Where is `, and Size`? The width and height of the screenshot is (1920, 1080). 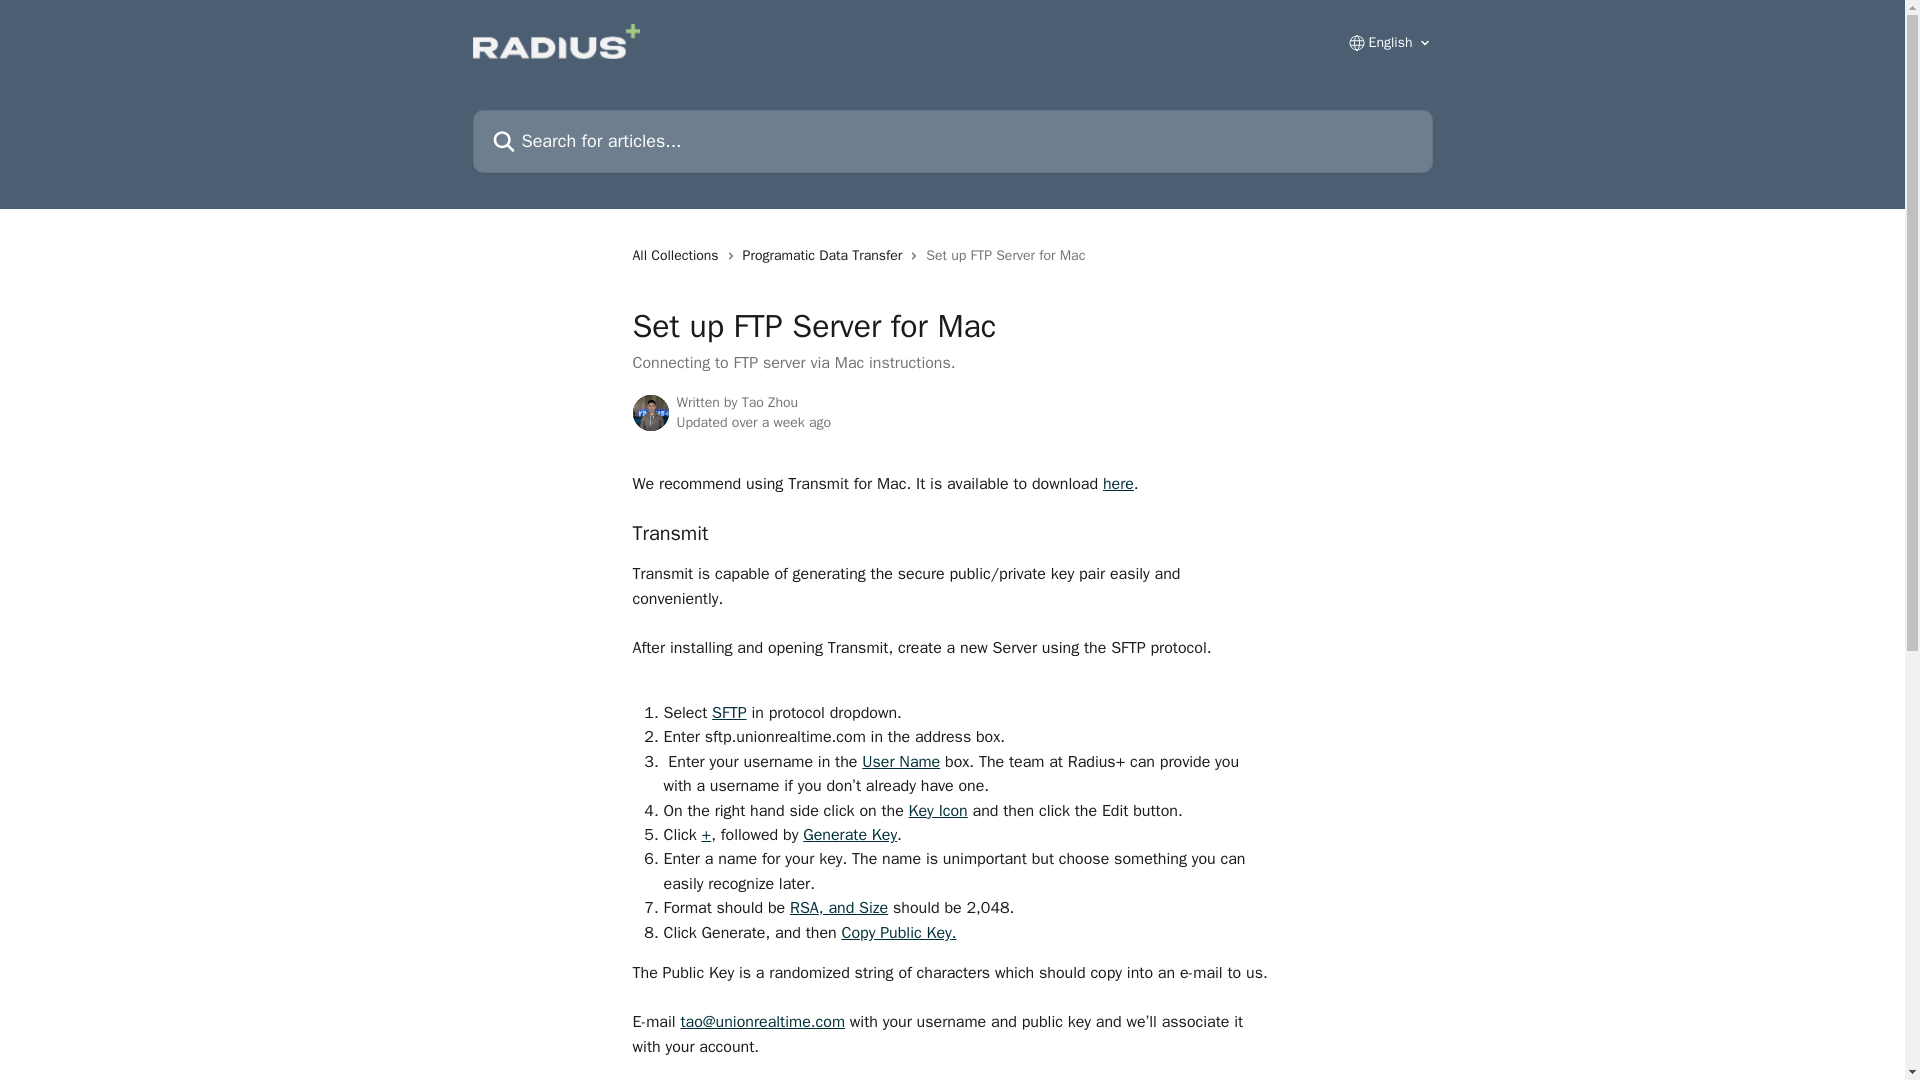
, and Size is located at coordinates (853, 908).